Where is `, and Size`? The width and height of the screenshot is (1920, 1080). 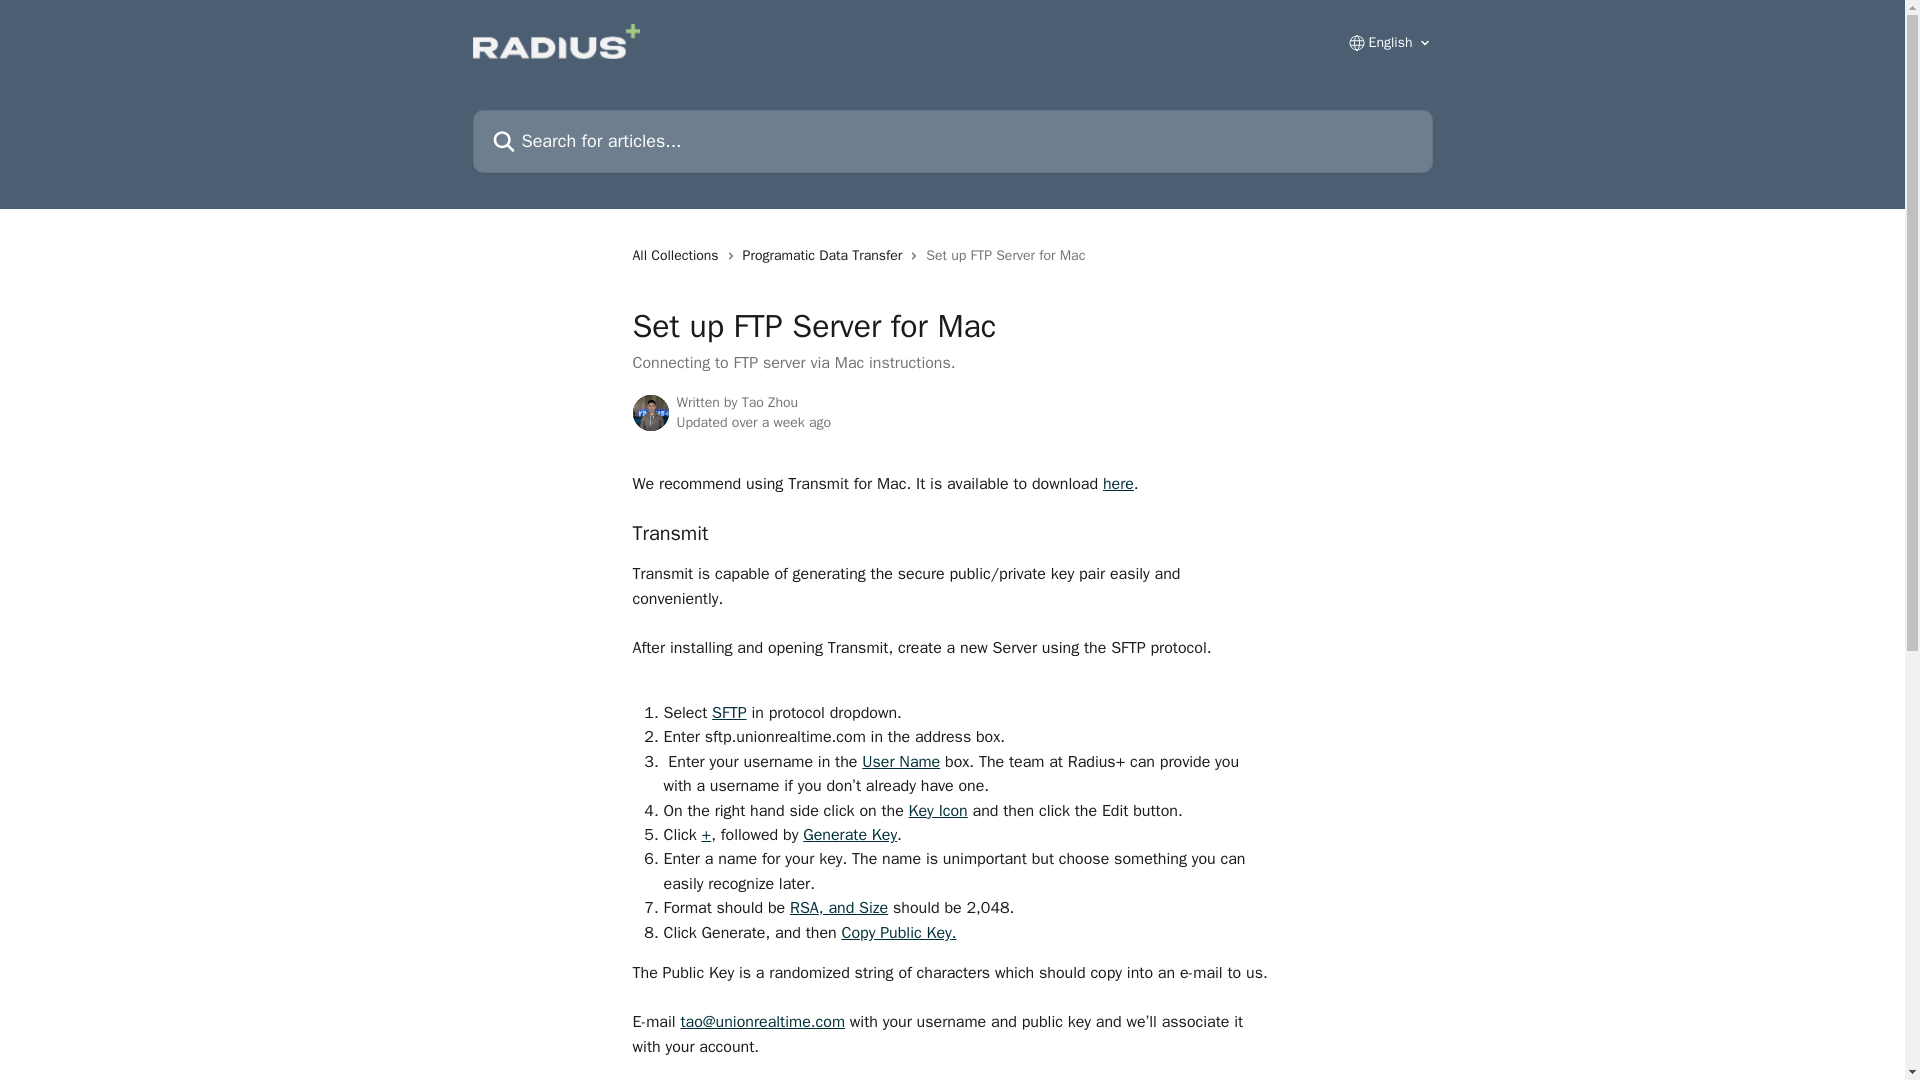
, and Size is located at coordinates (853, 908).